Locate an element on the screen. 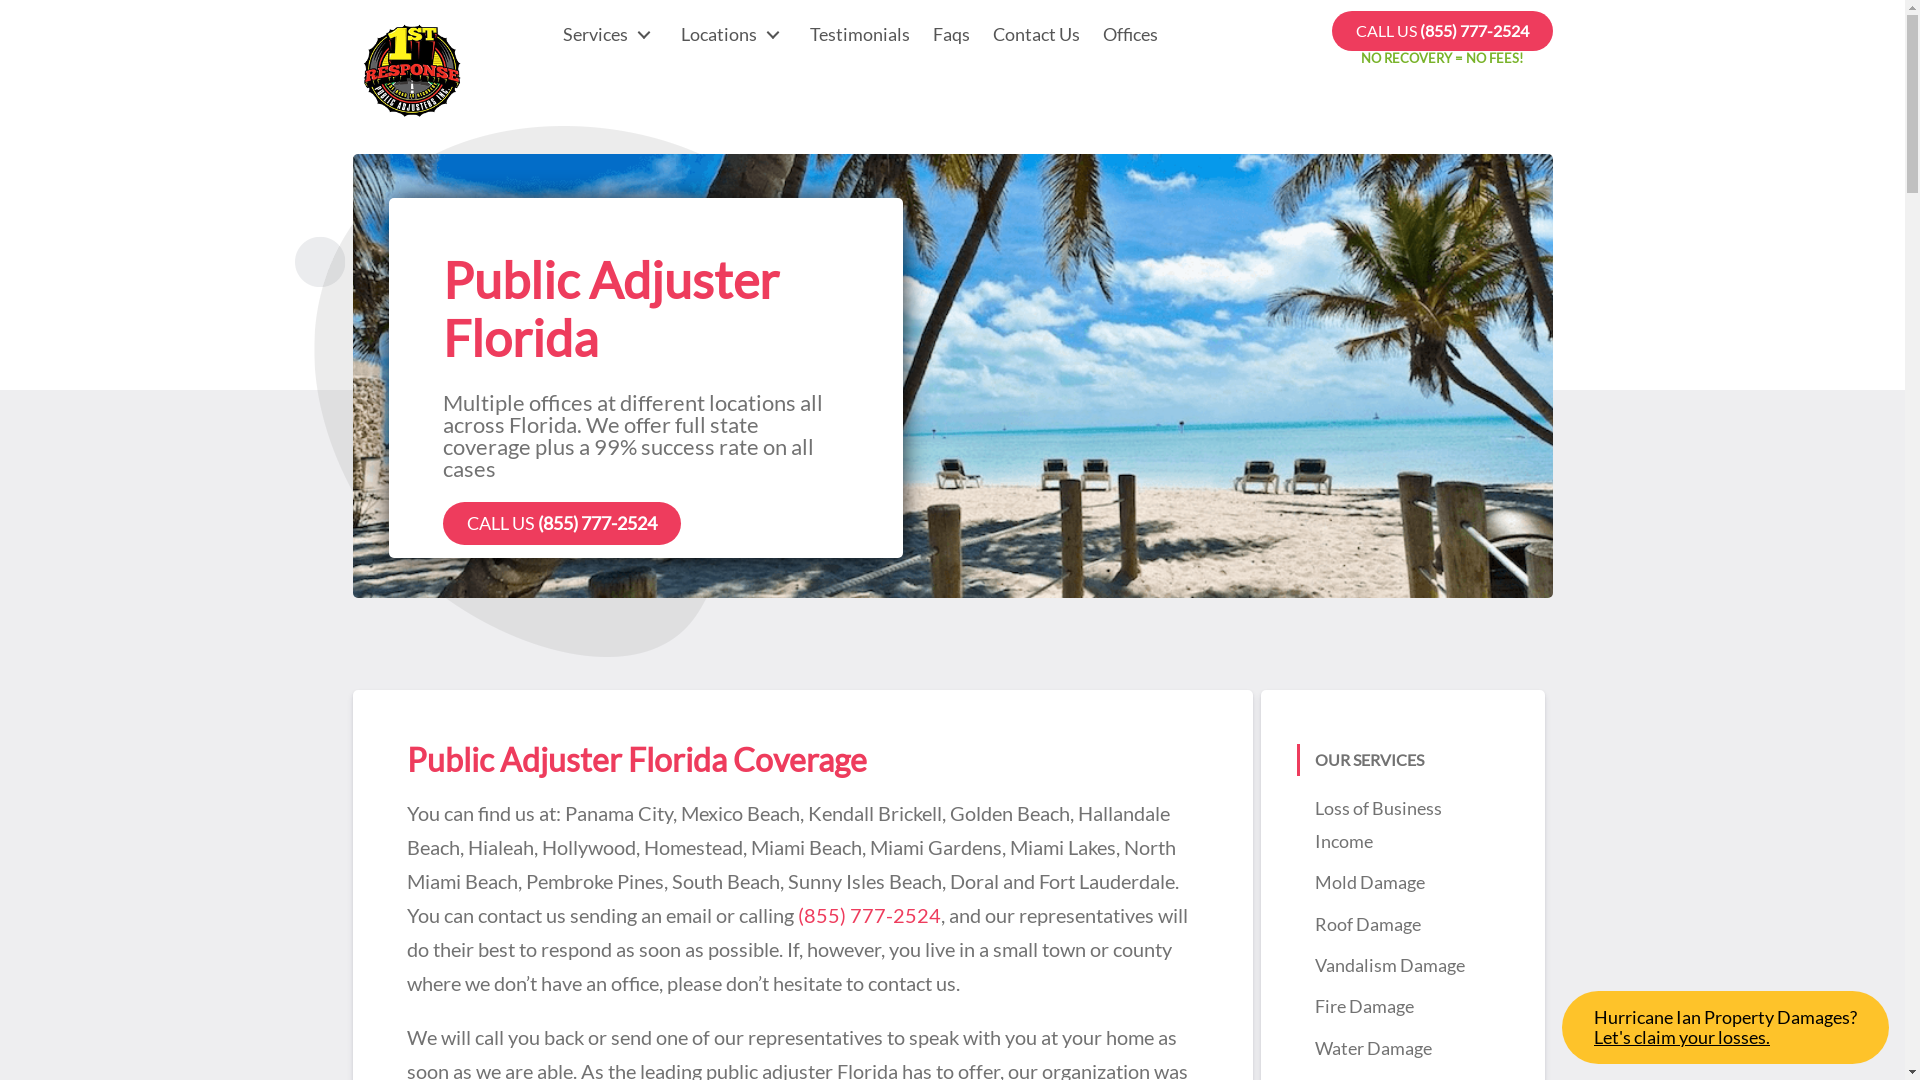  Roof Damage is located at coordinates (1367, 924).